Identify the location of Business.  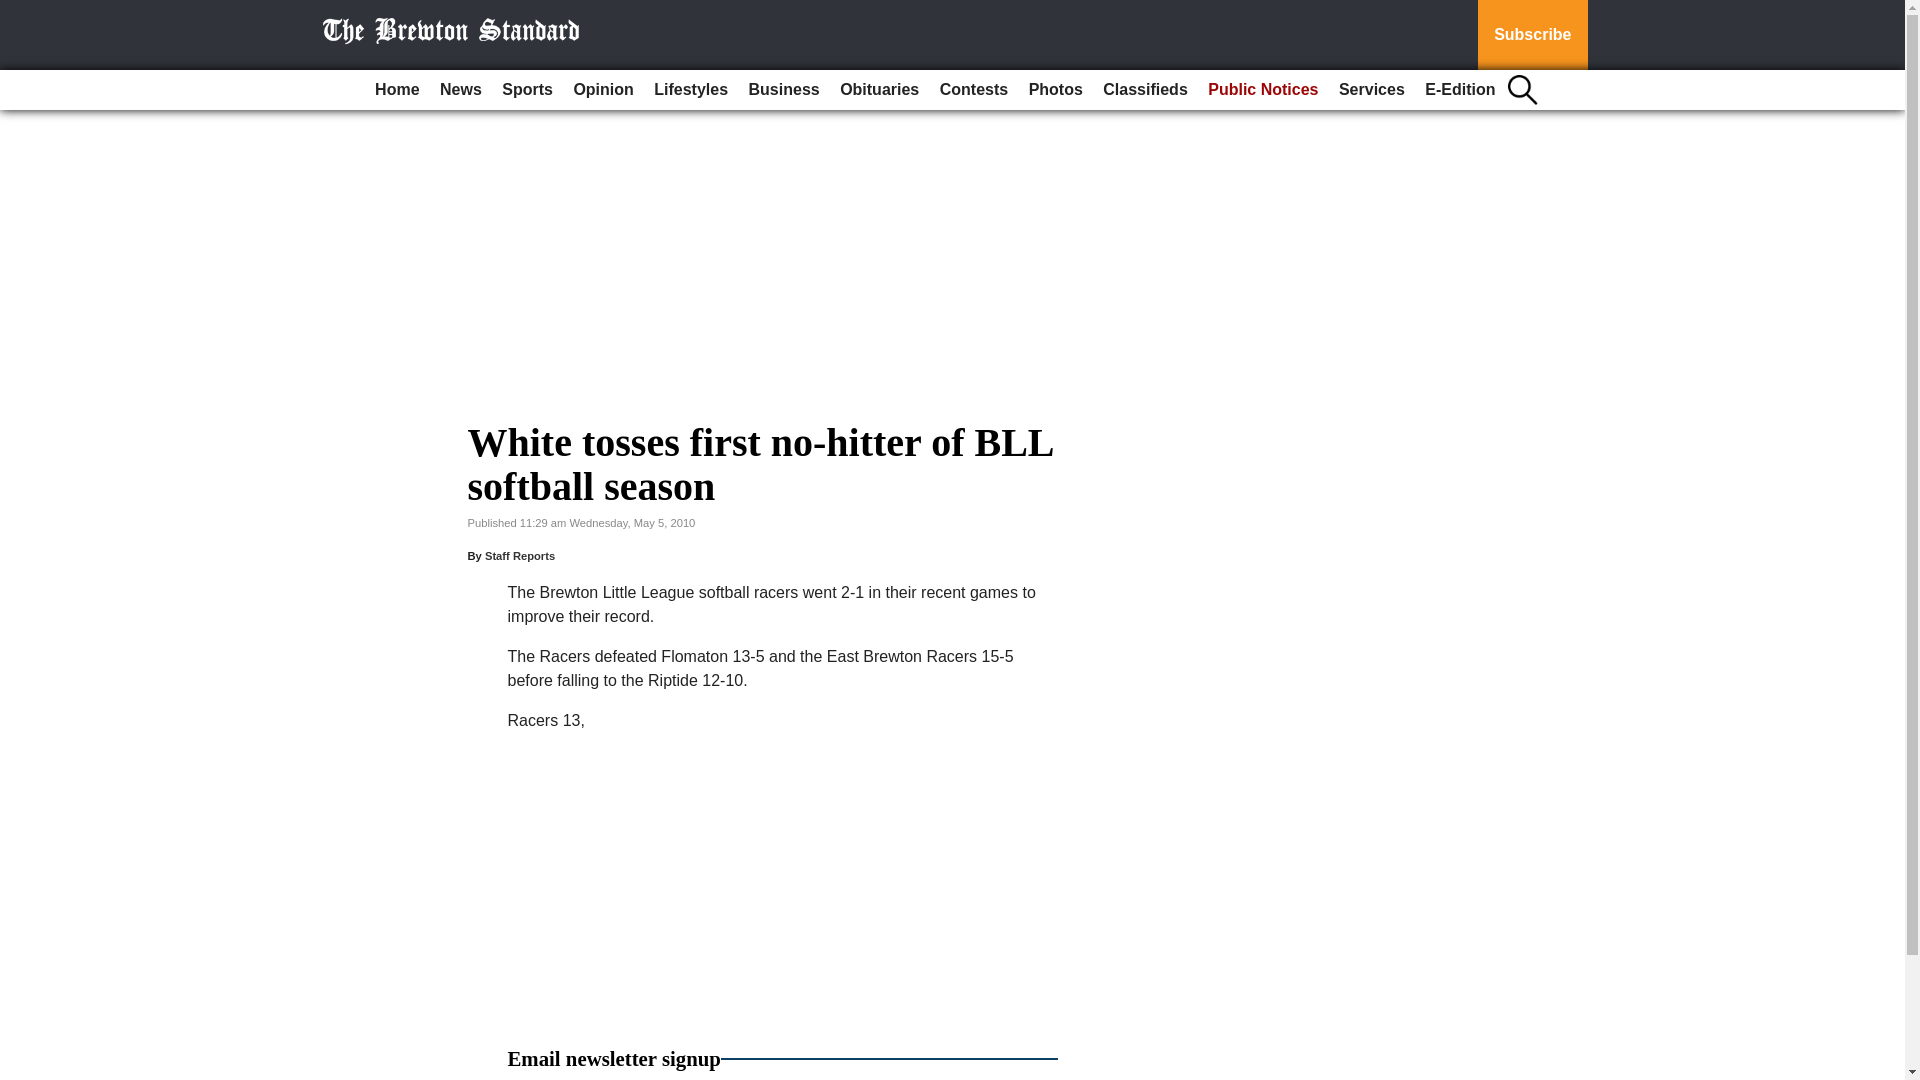
(784, 90).